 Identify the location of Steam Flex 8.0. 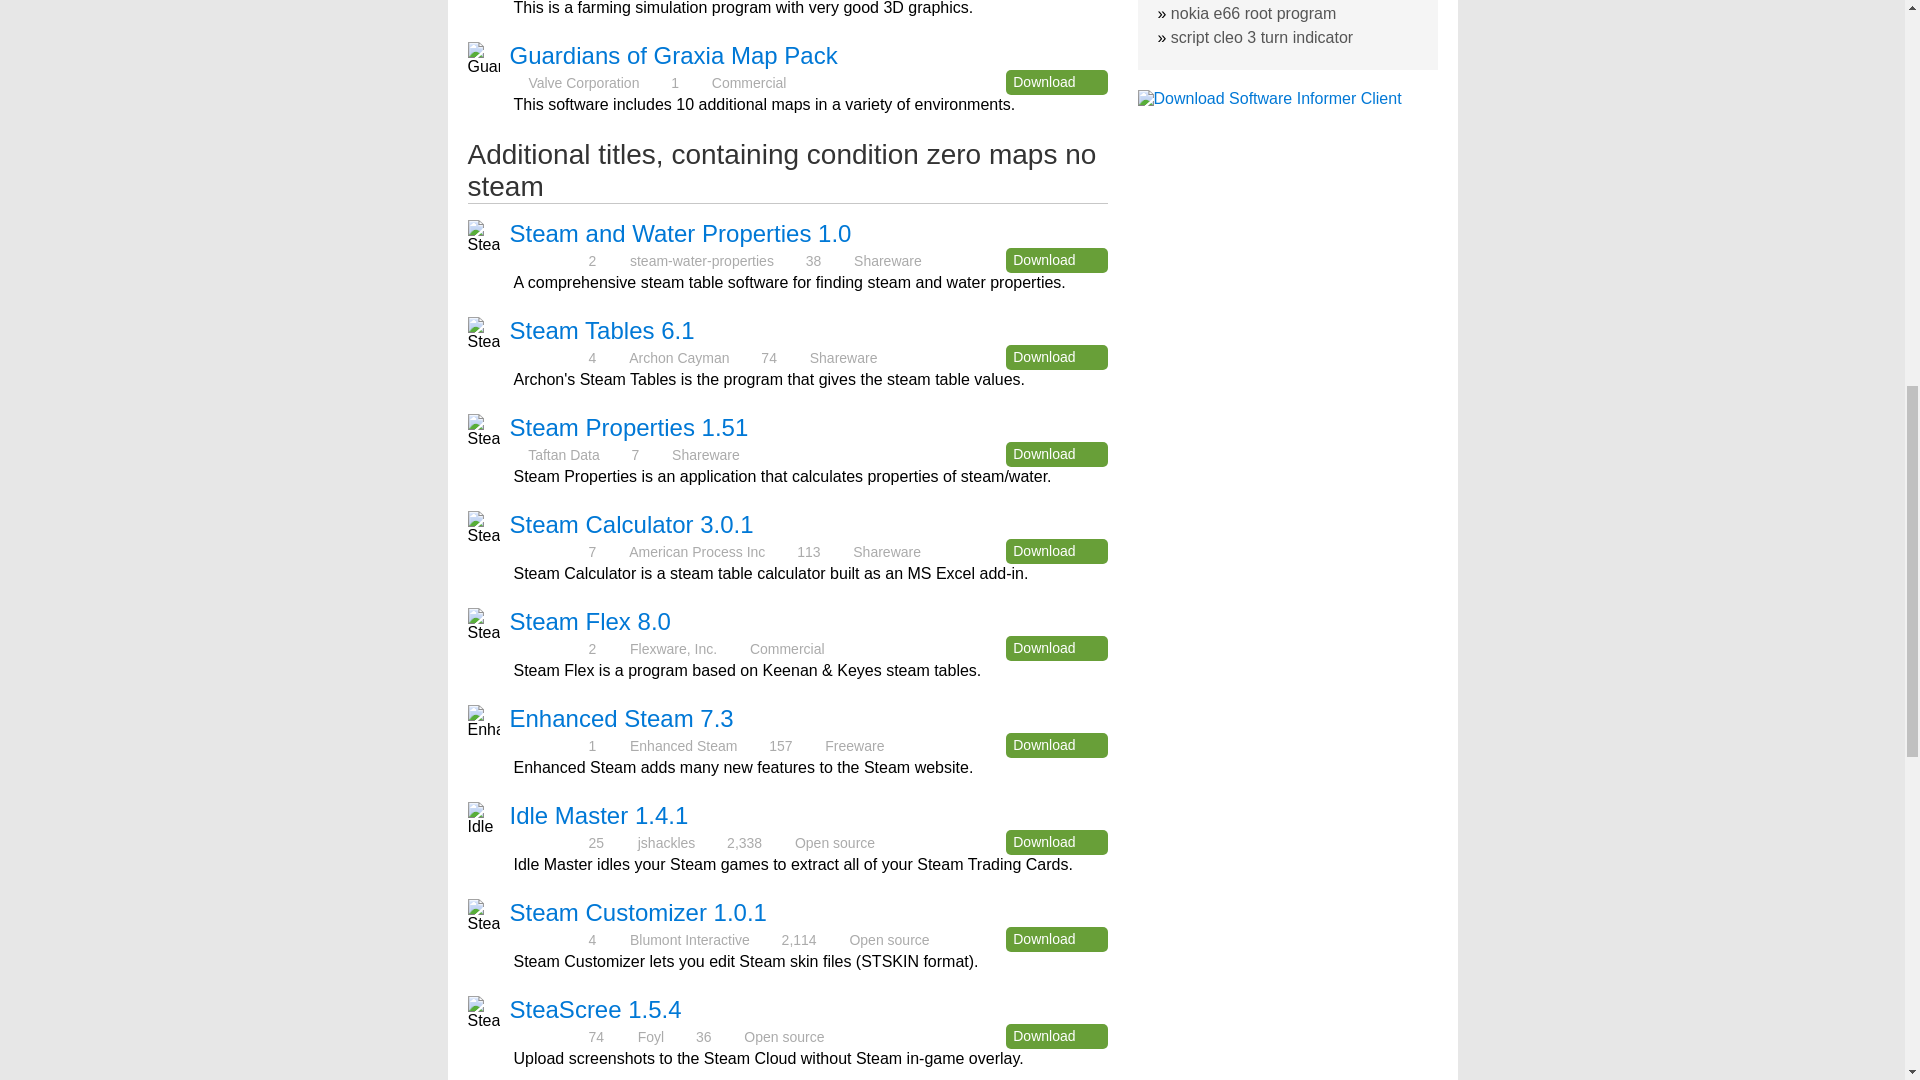
(590, 622).